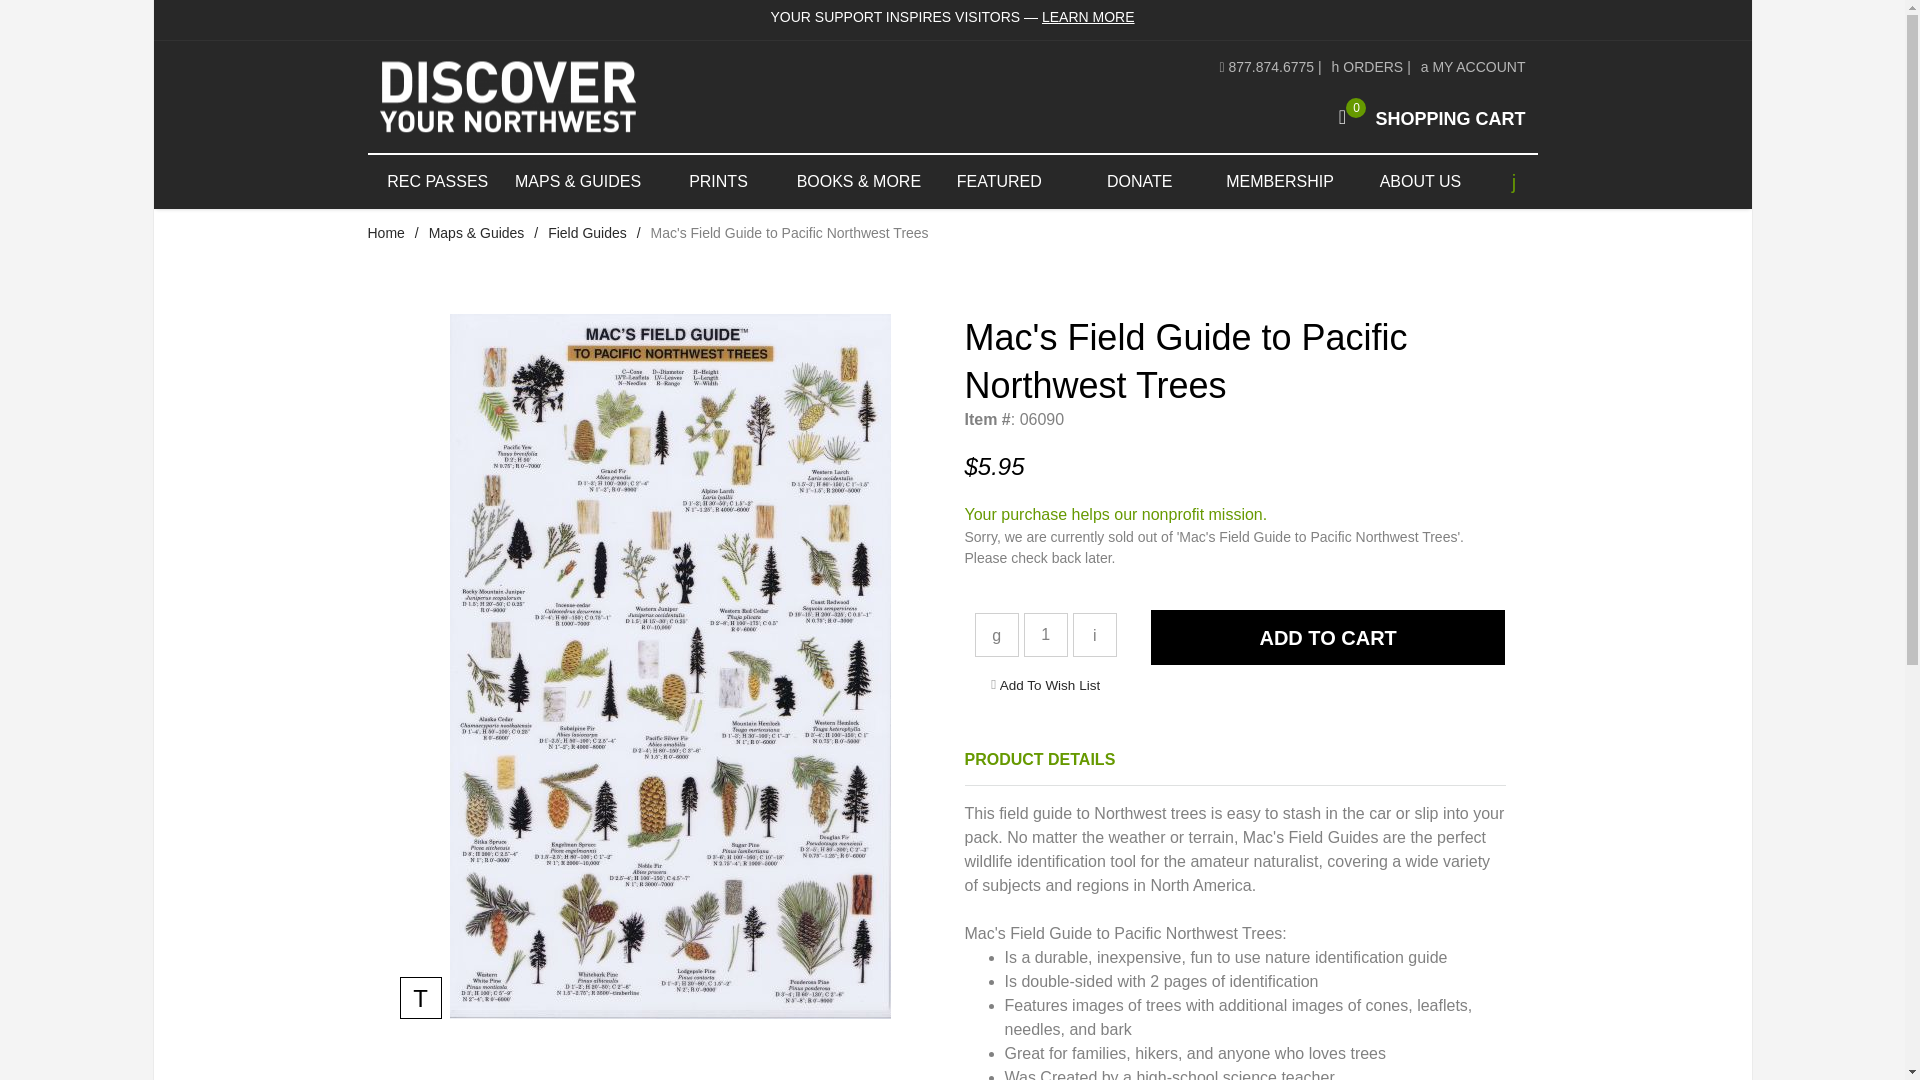  Describe the element at coordinates (1115, 514) in the screenshot. I see `MEMBERSHIP` at that location.